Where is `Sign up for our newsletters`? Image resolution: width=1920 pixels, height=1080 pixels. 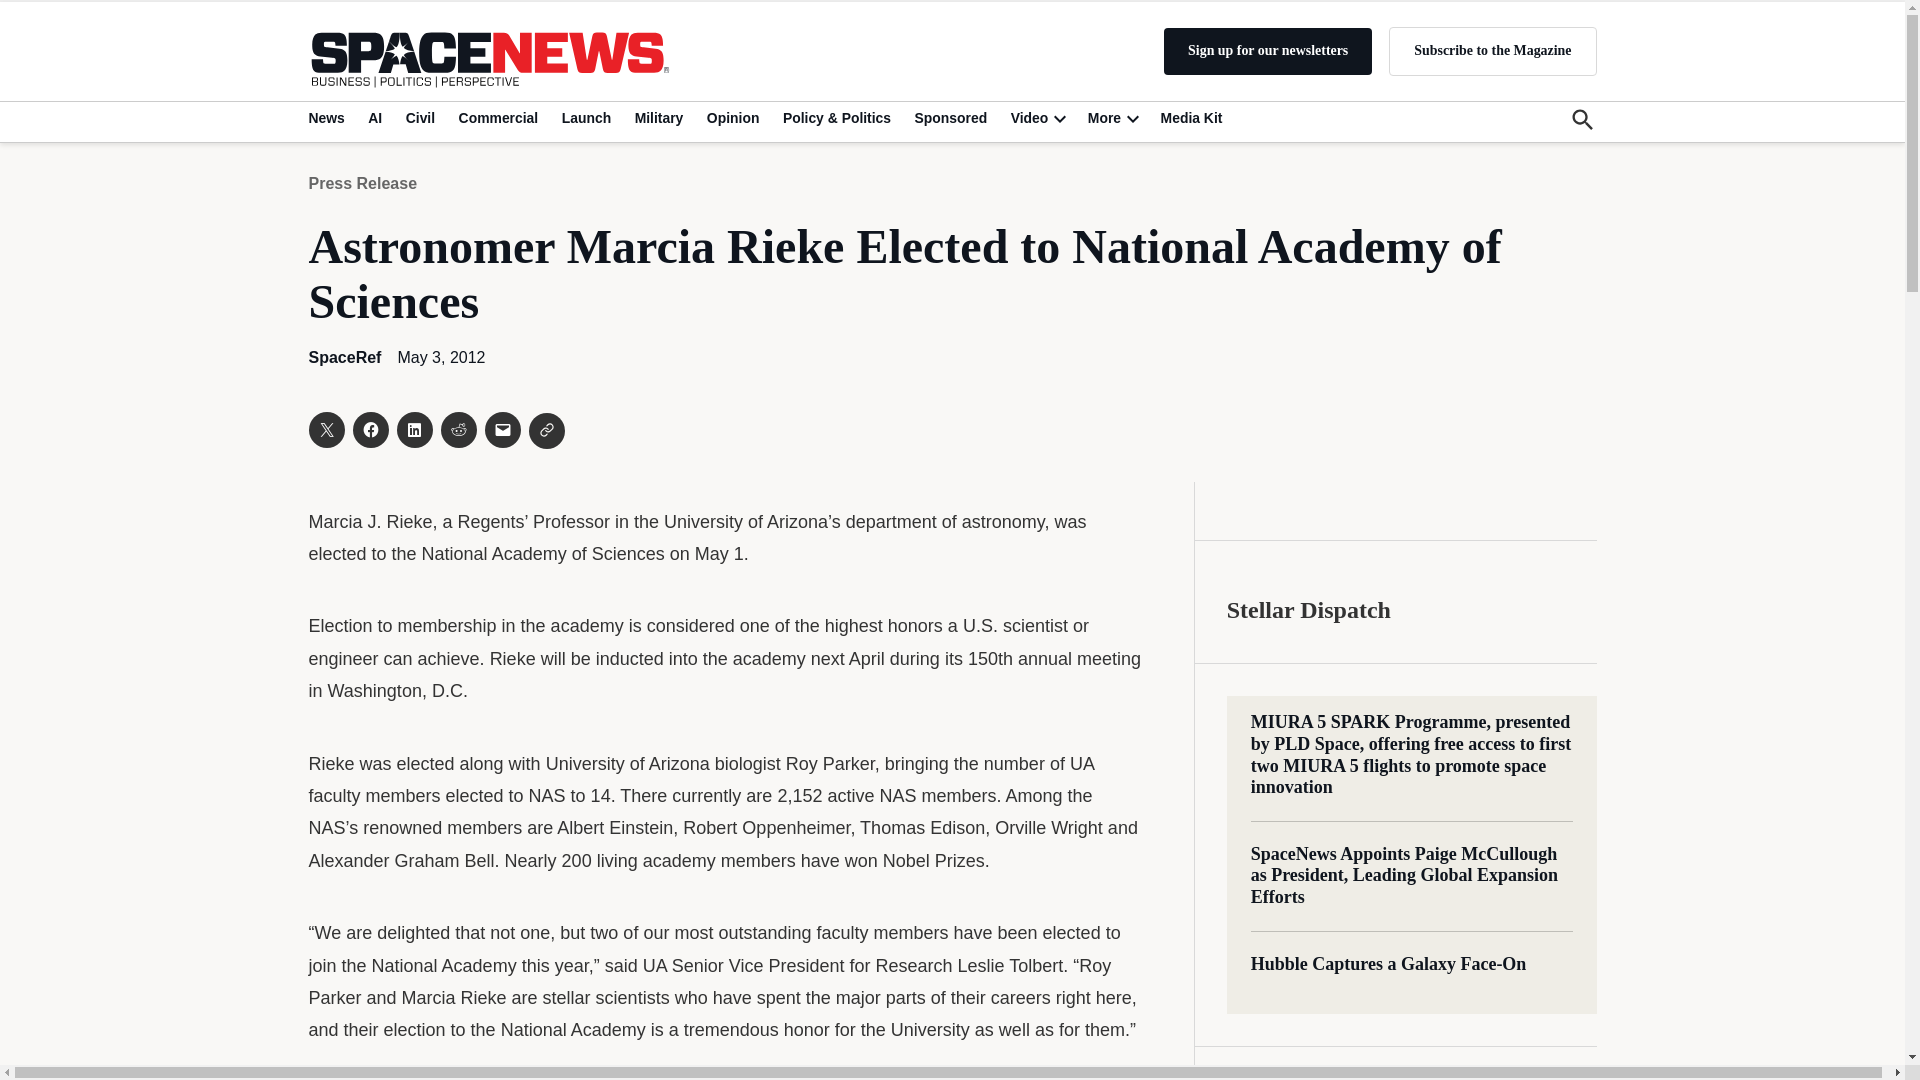 Sign up for our newsletters is located at coordinates (1268, 51).